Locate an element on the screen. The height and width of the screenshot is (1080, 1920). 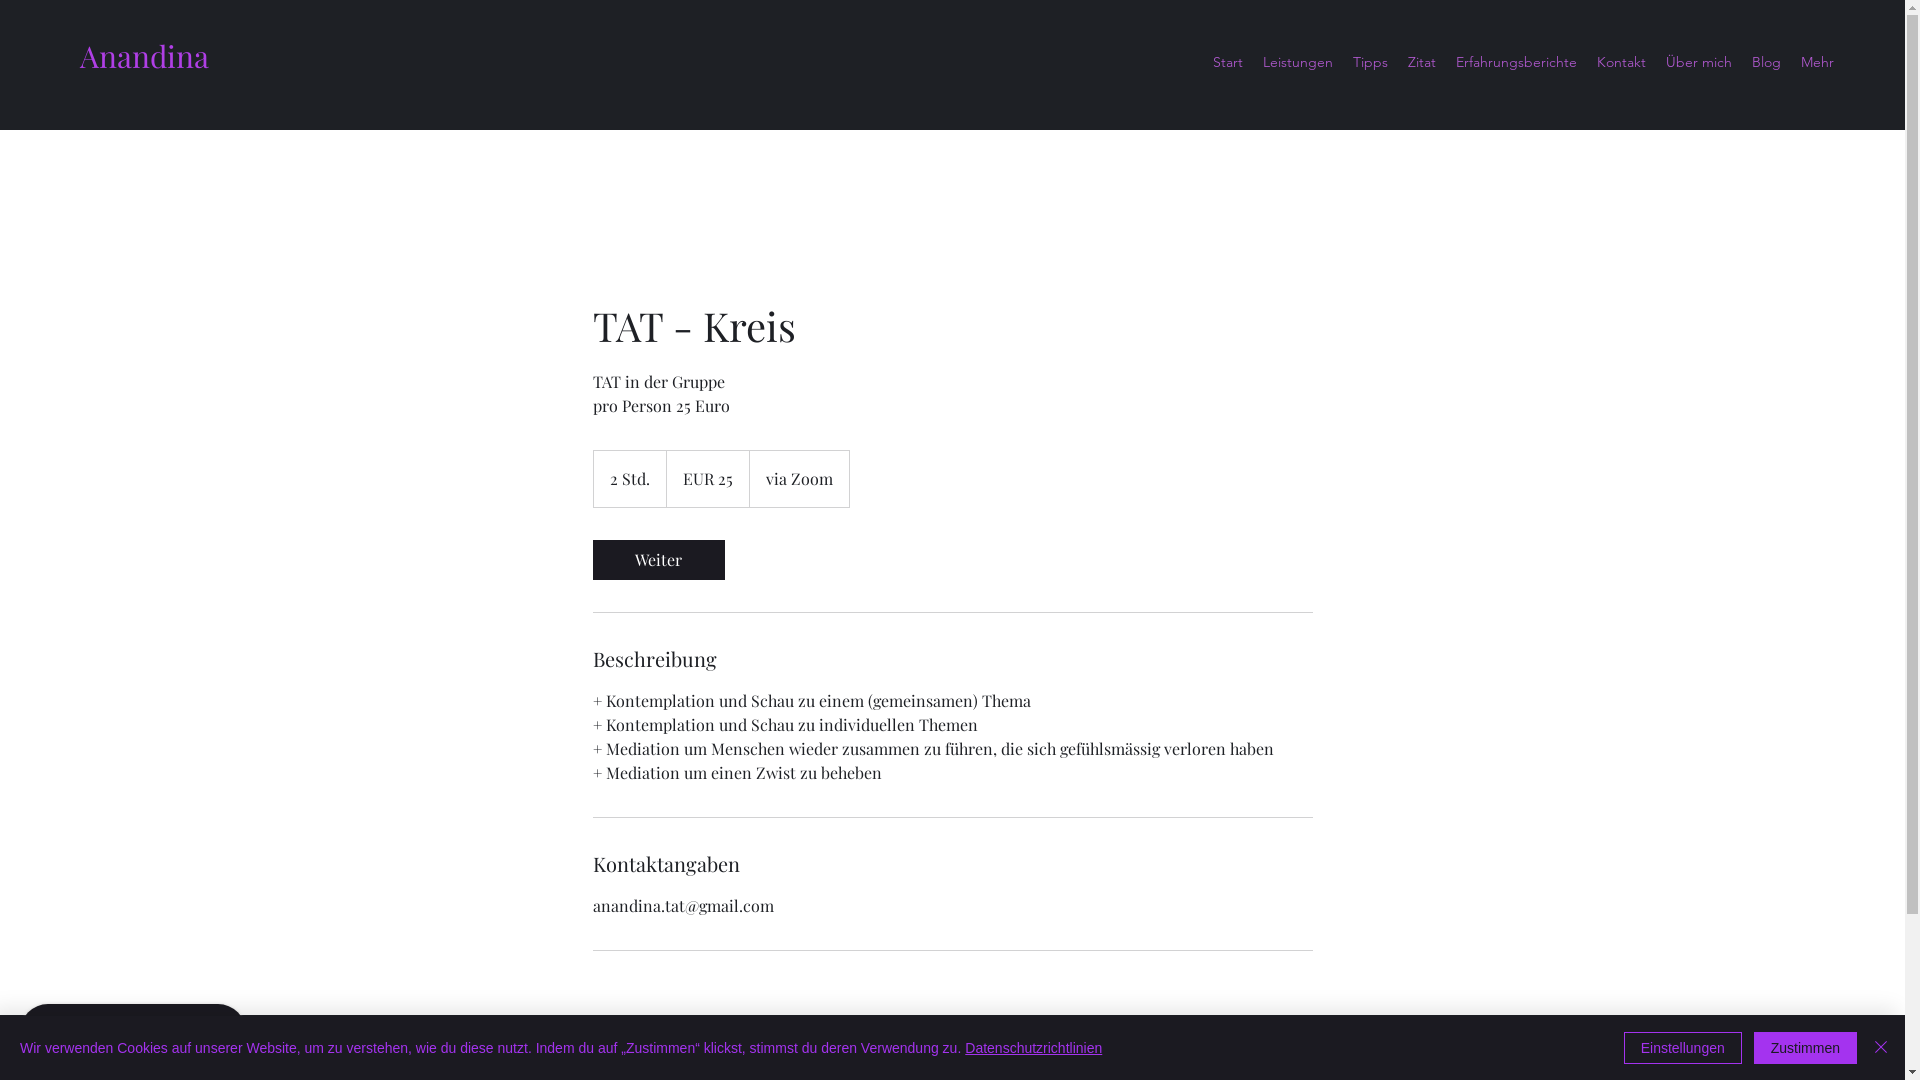
Erfahrungsberichte is located at coordinates (1516, 62).